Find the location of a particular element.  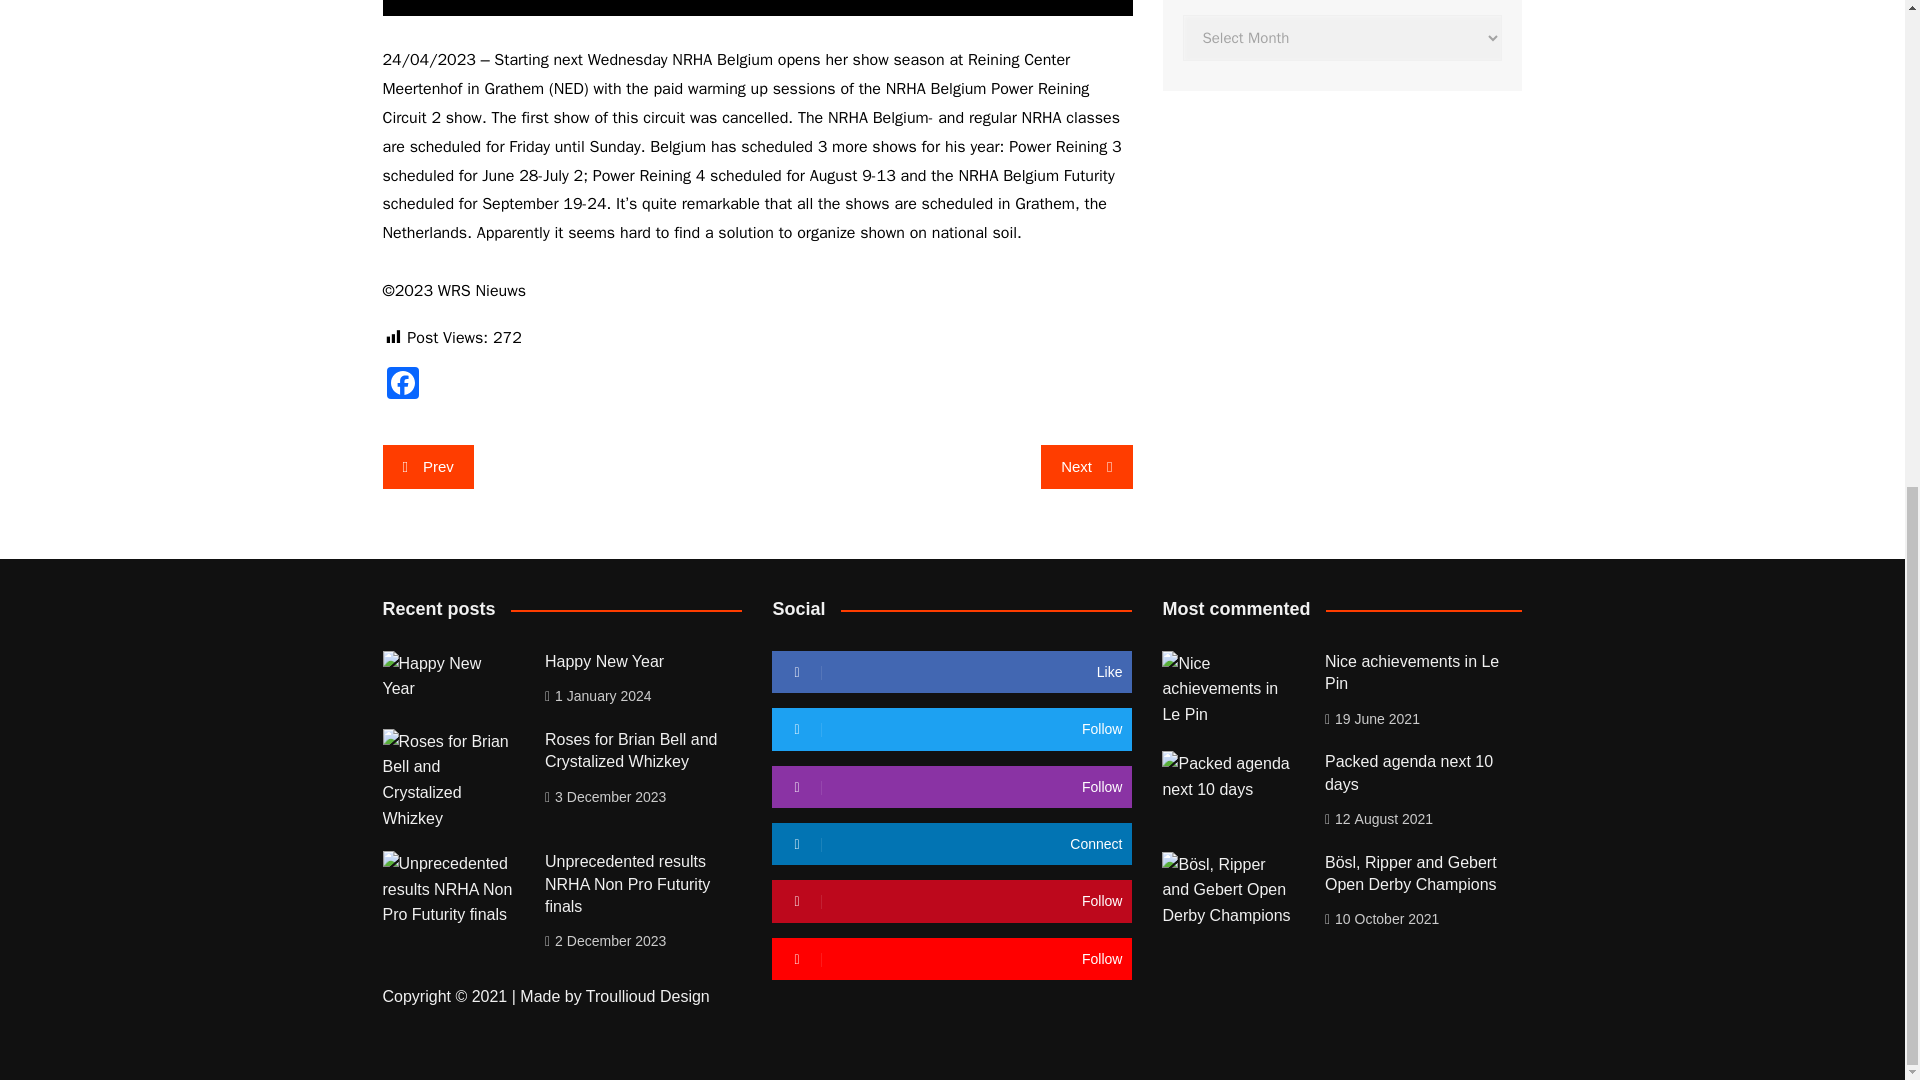

Roses for Brian Bell and Crystalized Whizkey is located at coordinates (632, 750).